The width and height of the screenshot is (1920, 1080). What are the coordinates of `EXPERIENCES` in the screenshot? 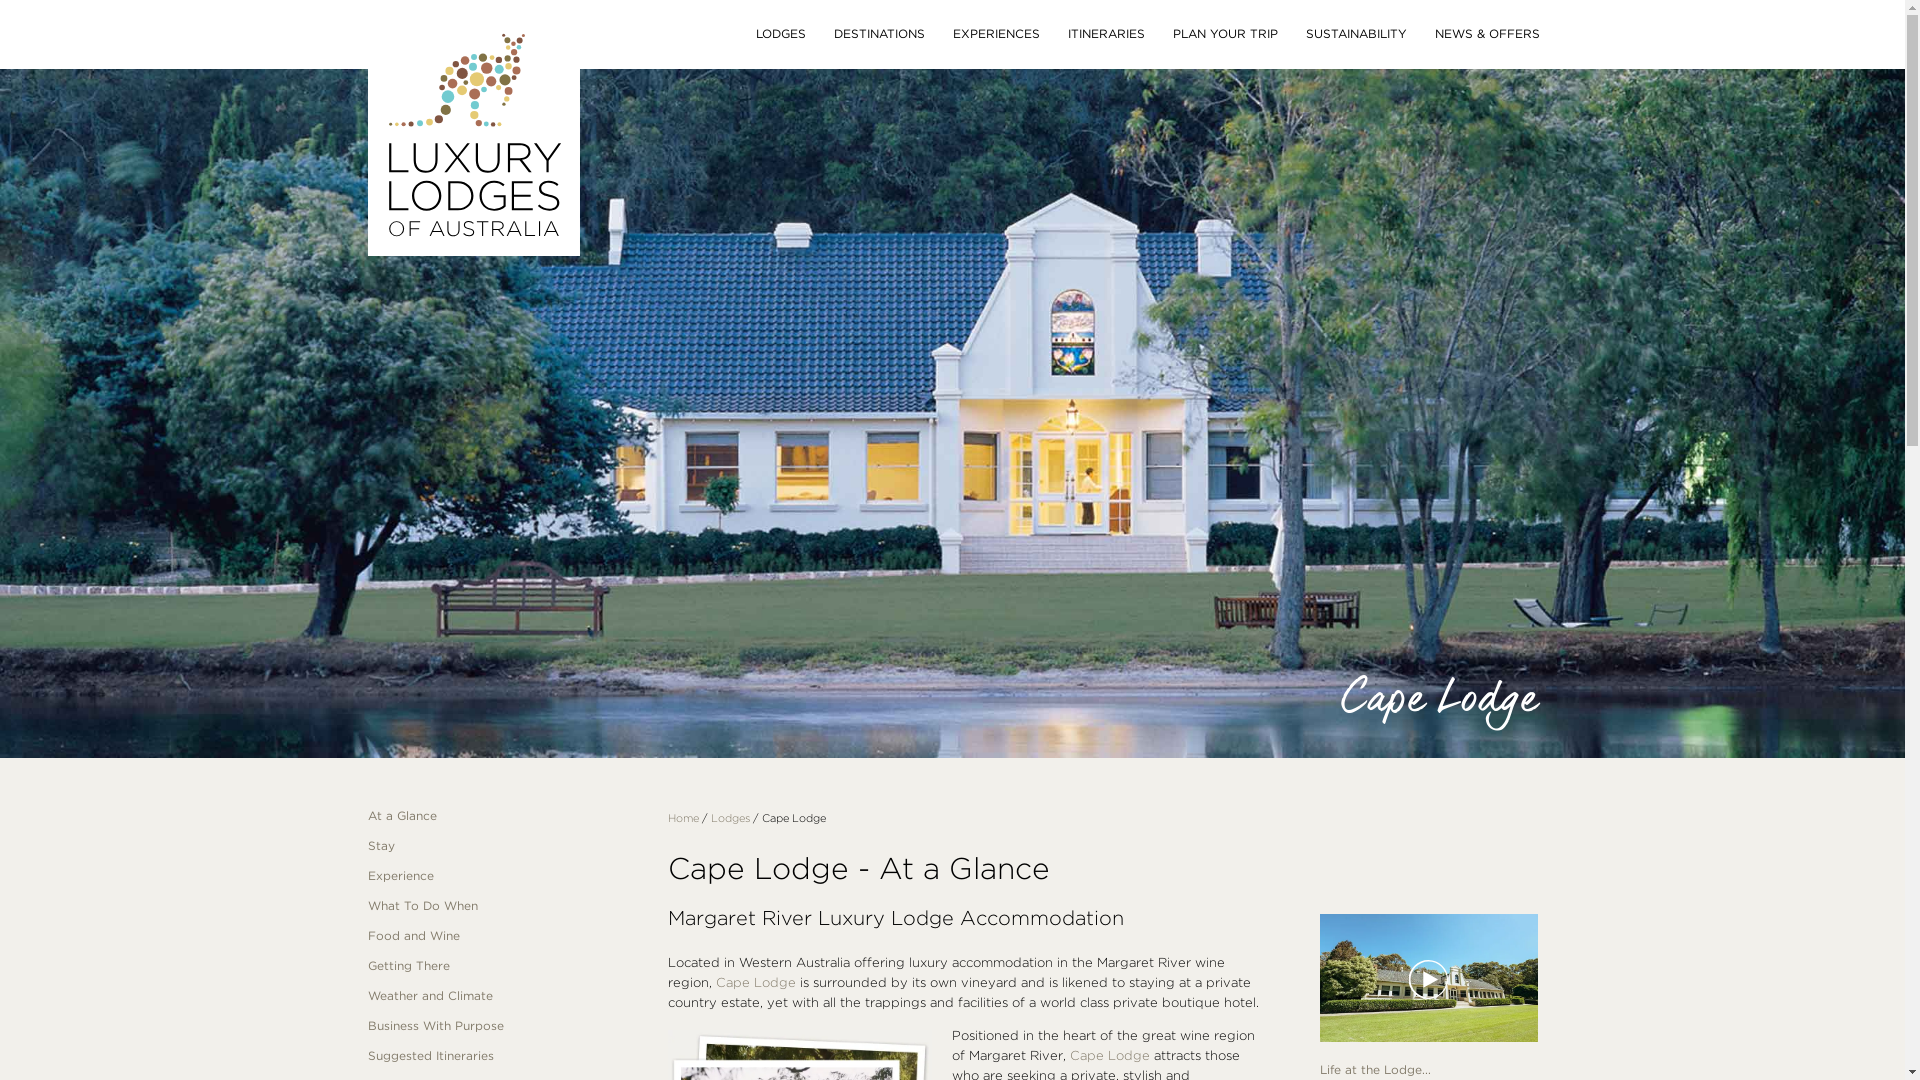 It's located at (996, 34).